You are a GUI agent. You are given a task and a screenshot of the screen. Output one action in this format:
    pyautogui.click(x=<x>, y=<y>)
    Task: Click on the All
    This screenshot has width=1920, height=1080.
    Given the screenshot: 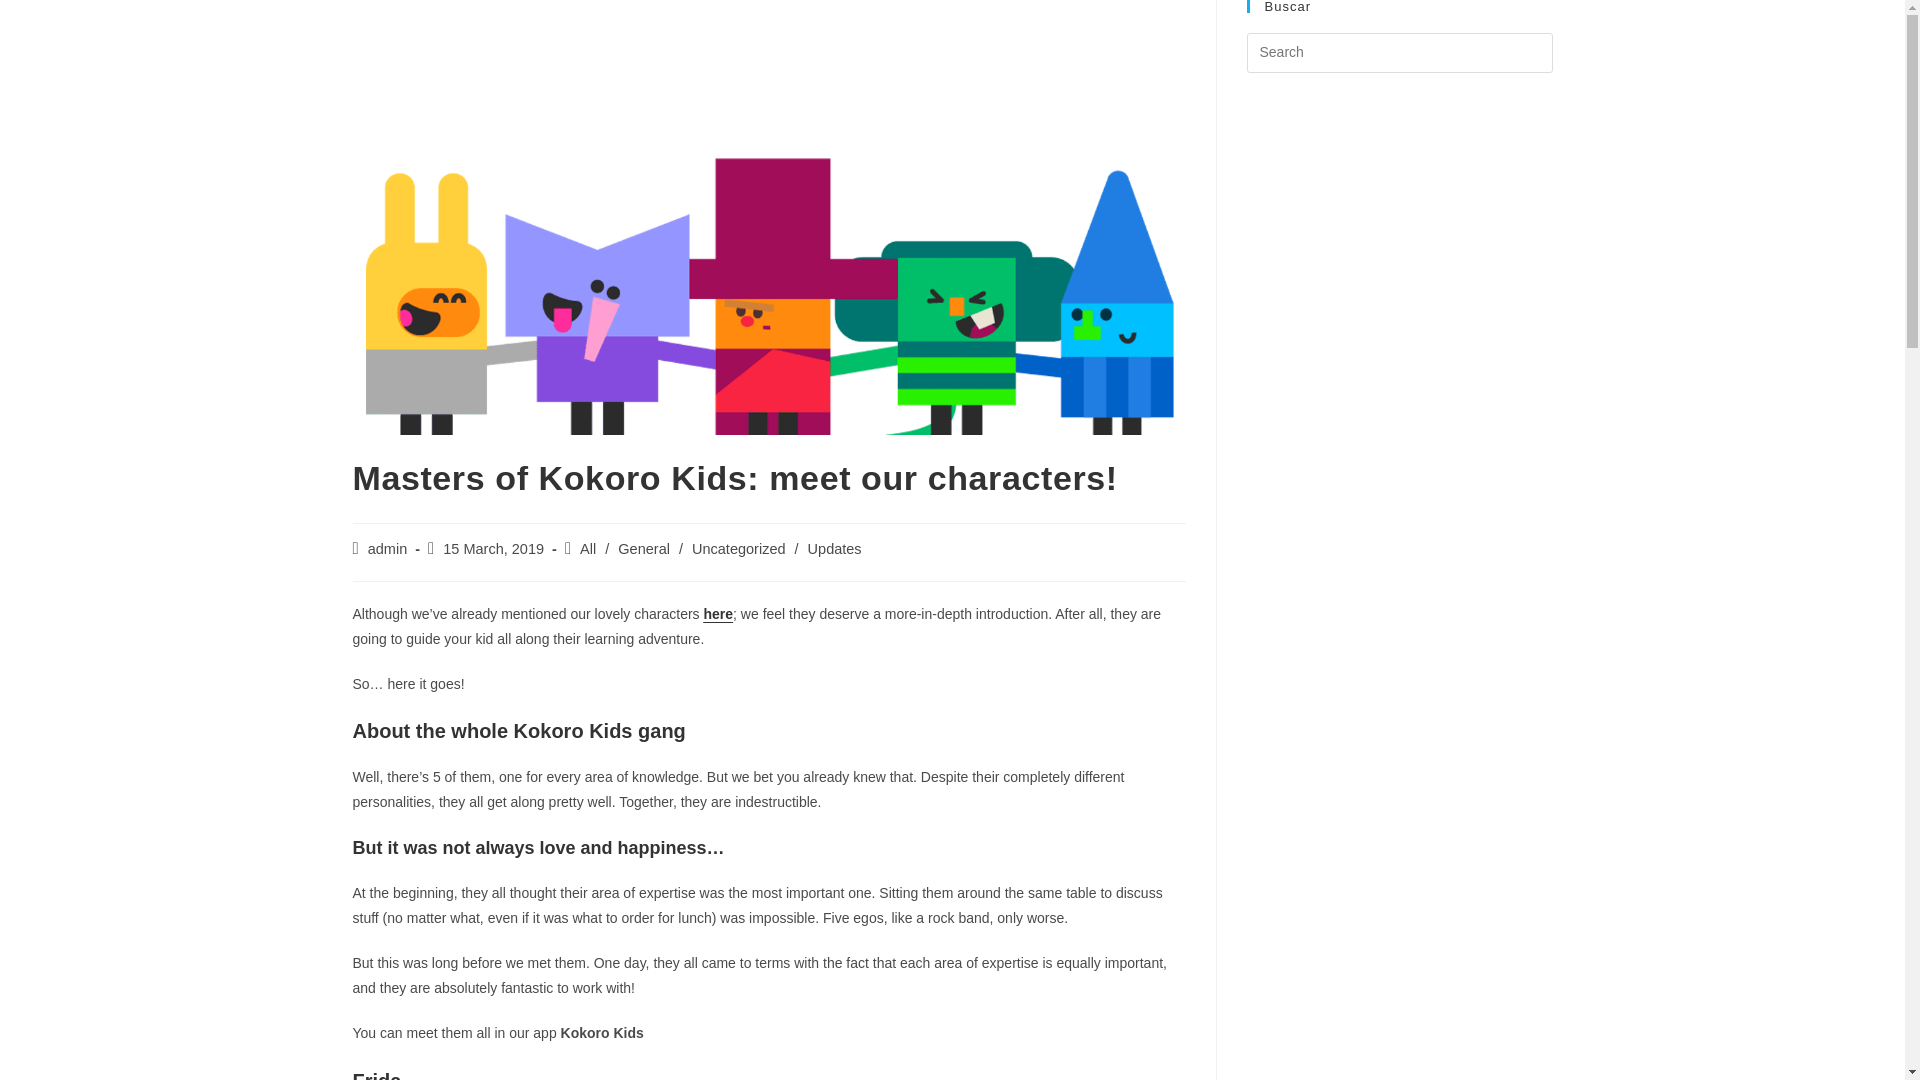 What is the action you would take?
    pyautogui.click(x=587, y=549)
    